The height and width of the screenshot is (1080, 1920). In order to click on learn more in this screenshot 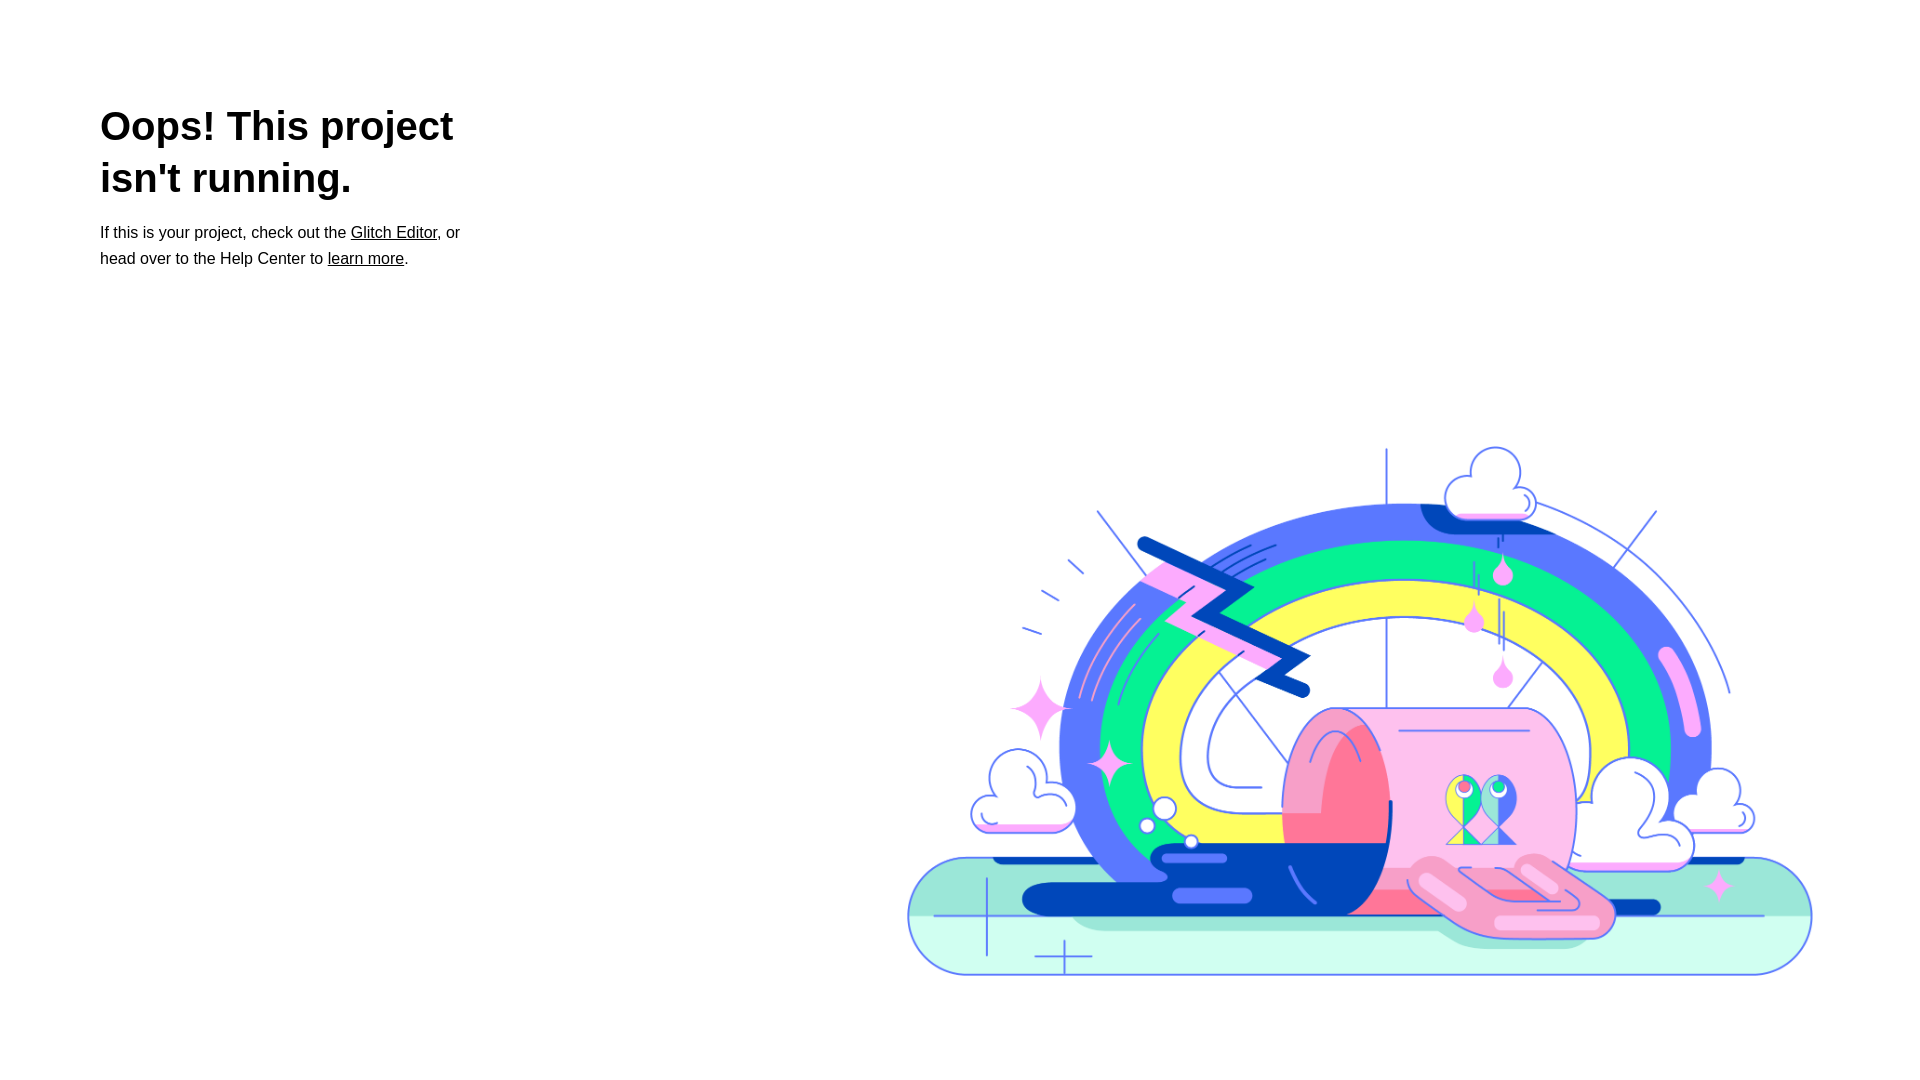, I will do `click(366, 258)`.